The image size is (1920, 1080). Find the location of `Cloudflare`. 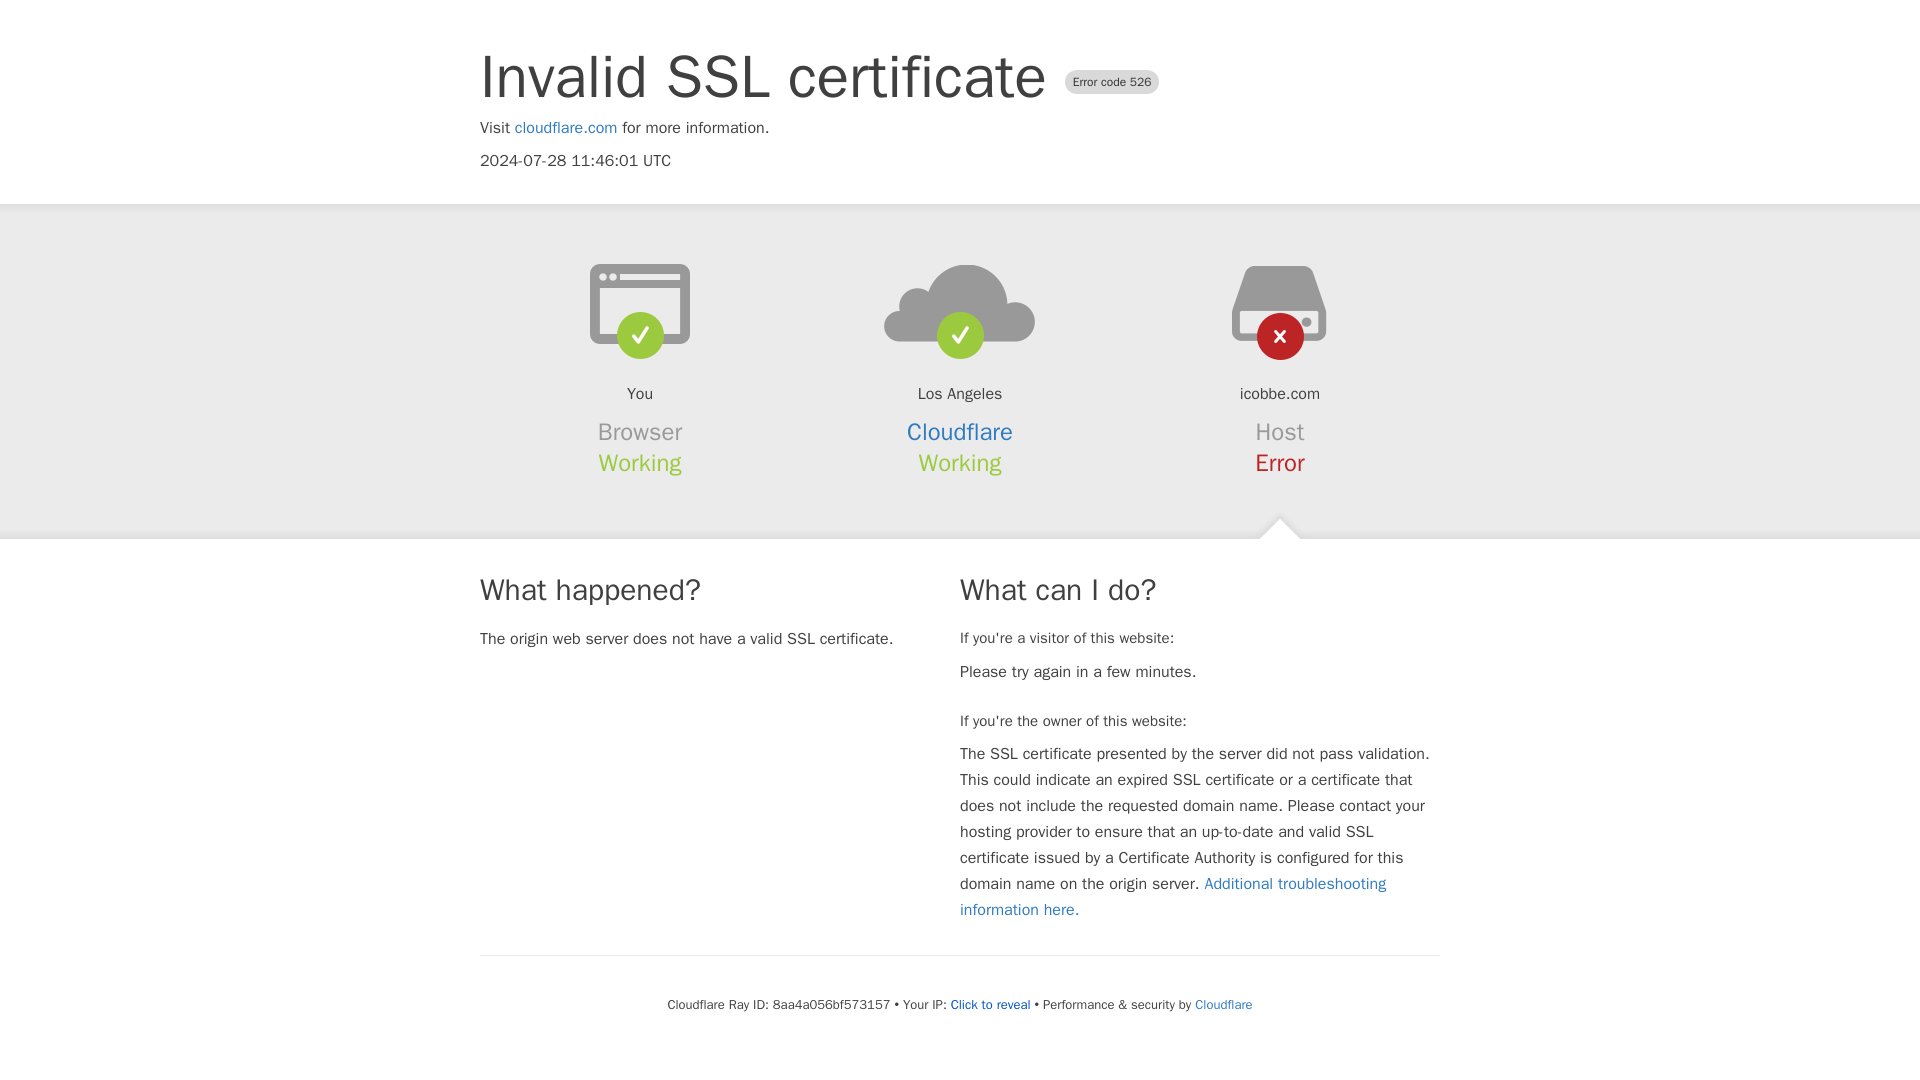

Cloudflare is located at coordinates (1222, 1004).